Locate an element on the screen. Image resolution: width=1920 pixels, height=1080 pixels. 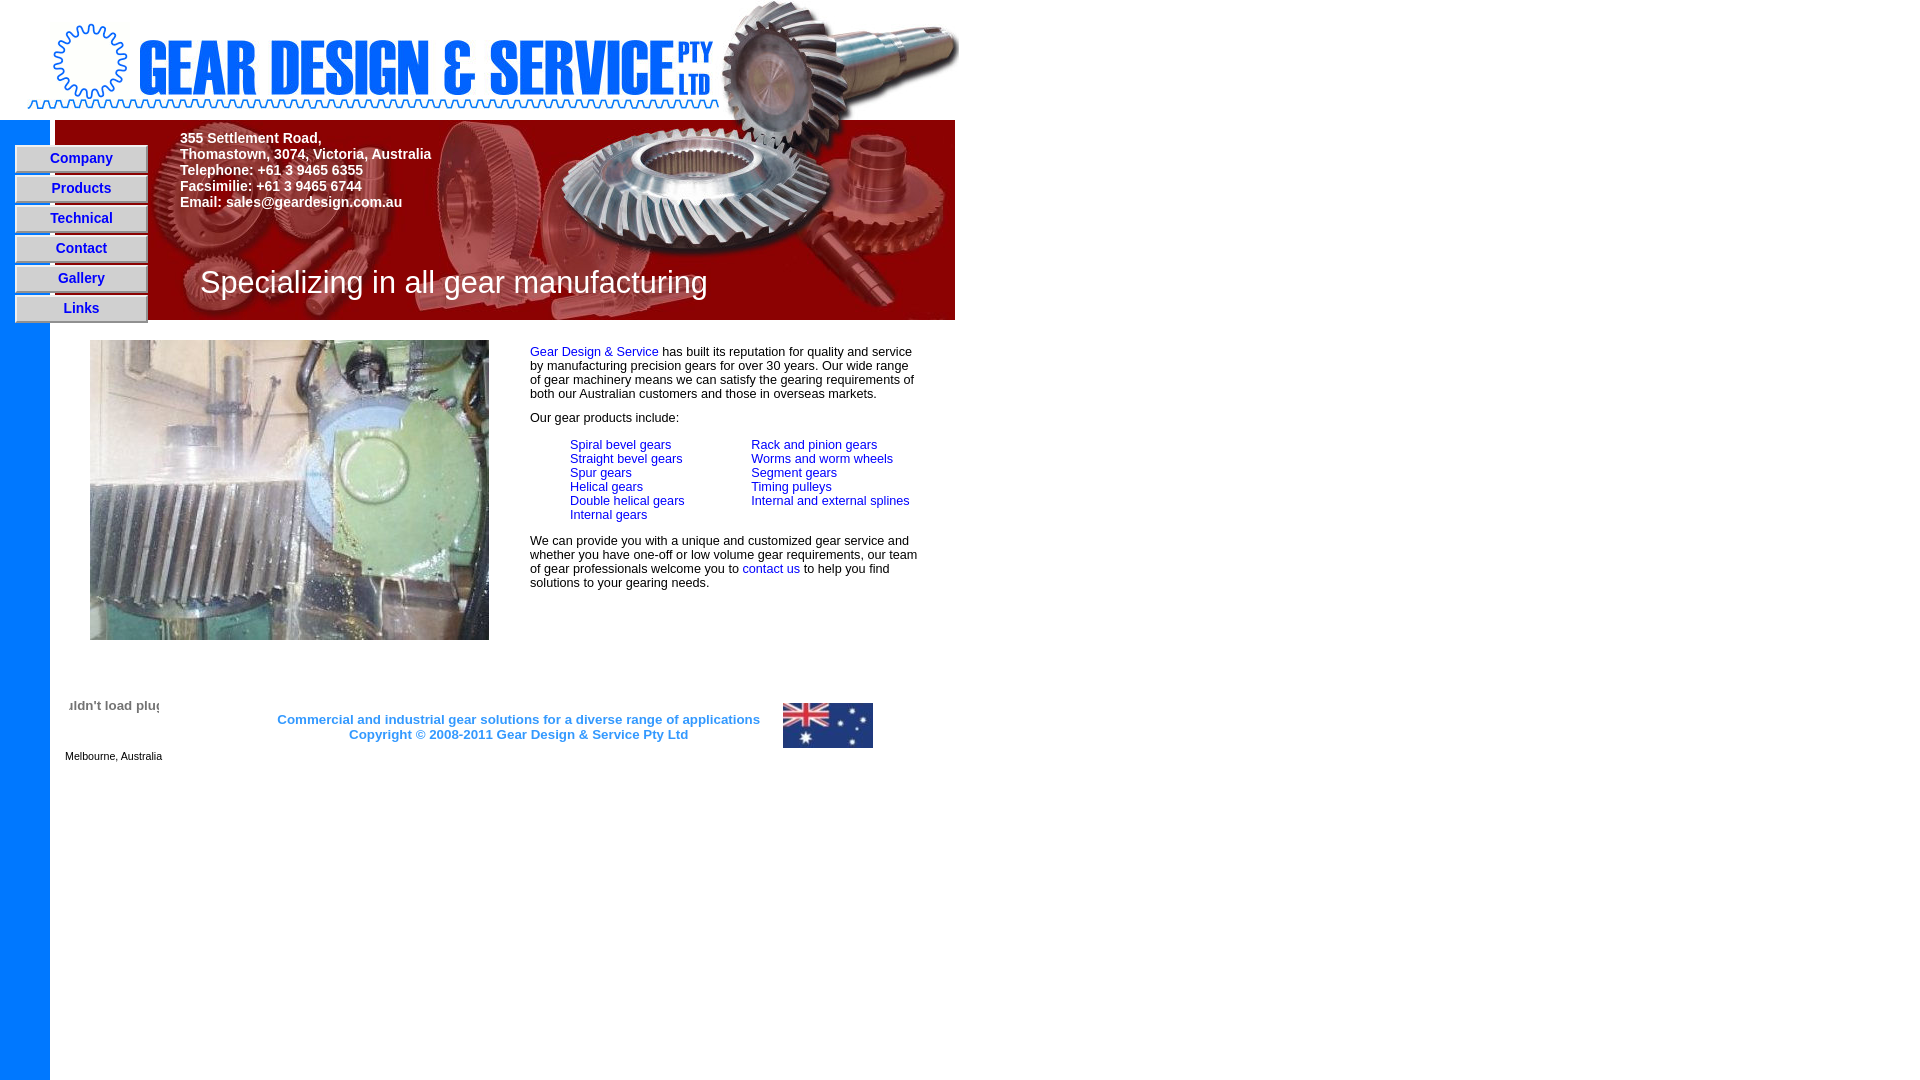
Gear Design & Service is located at coordinates (594, 352).